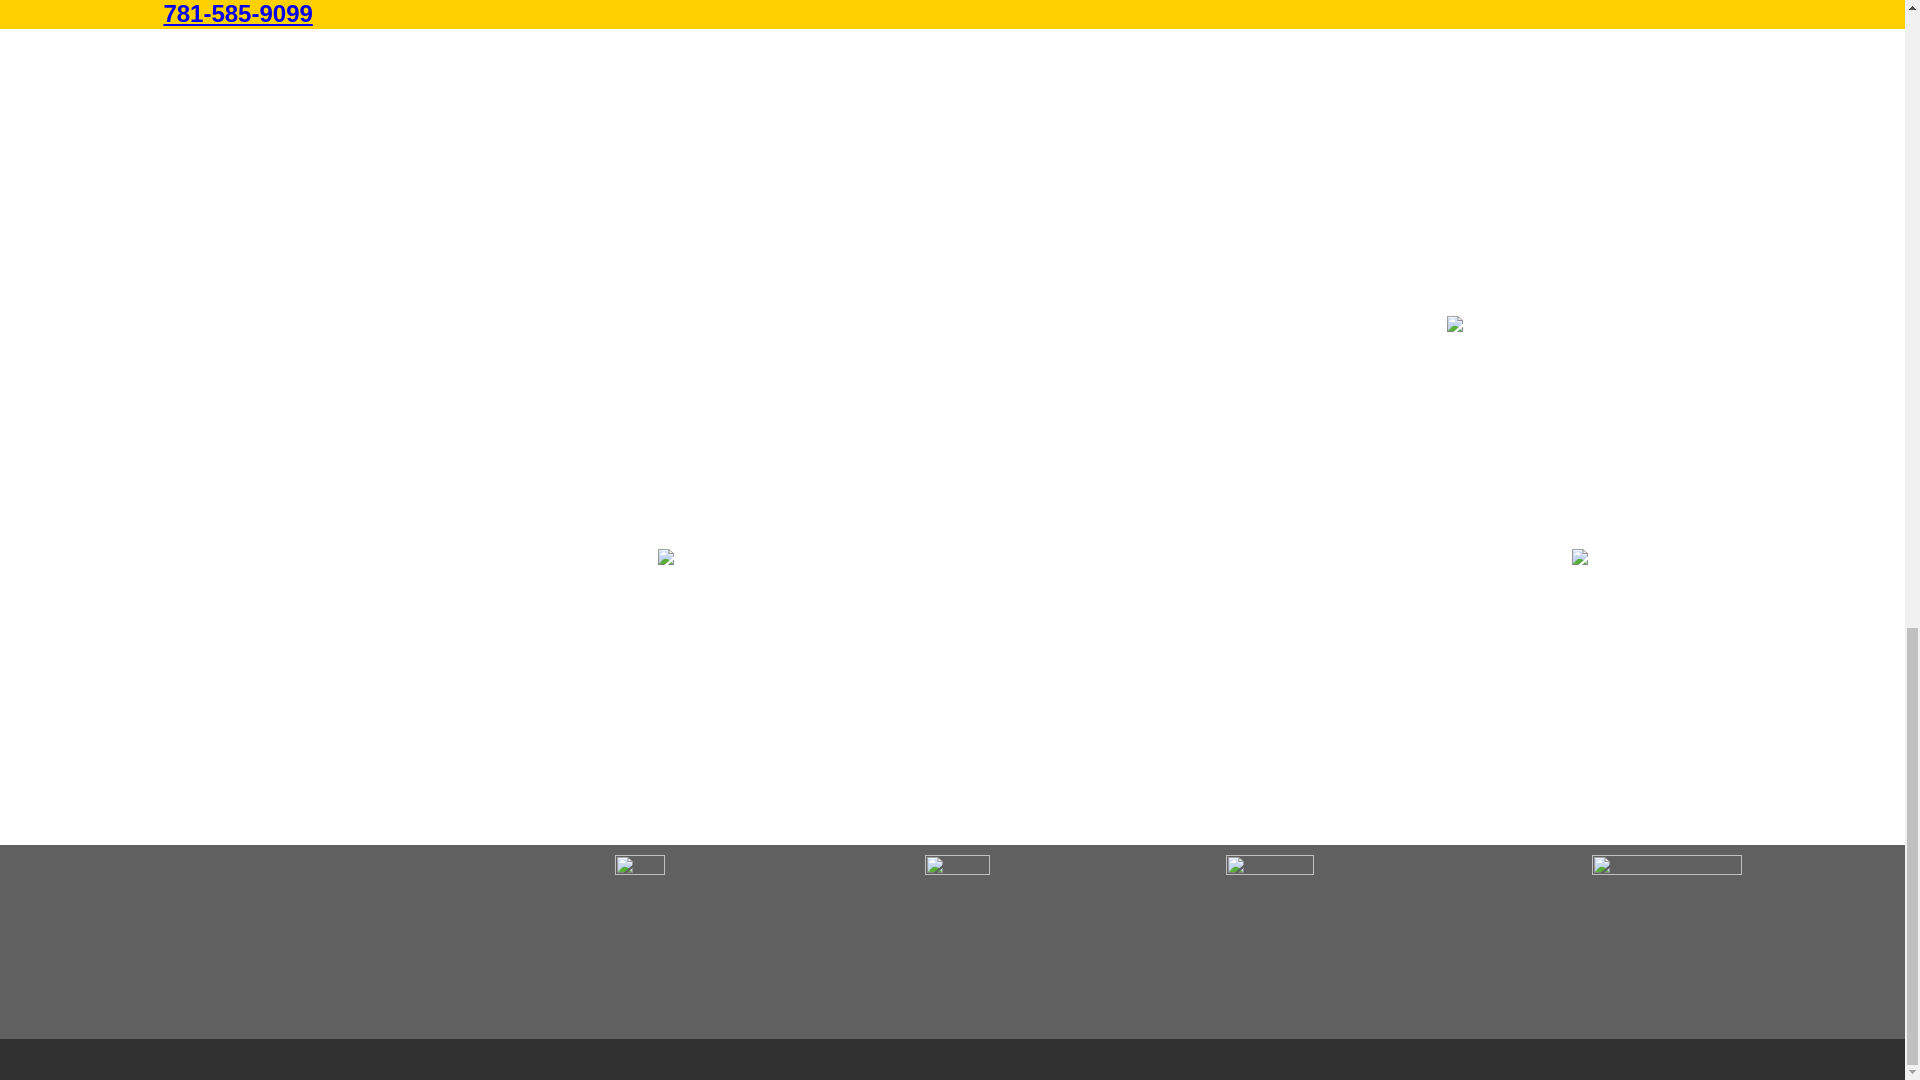 The width and height of the screenshot is (1920, 1080). Describe the element at coordinates (635, 884) in the screenshot. I see `Plymouth County Paving Facebook` at that location.